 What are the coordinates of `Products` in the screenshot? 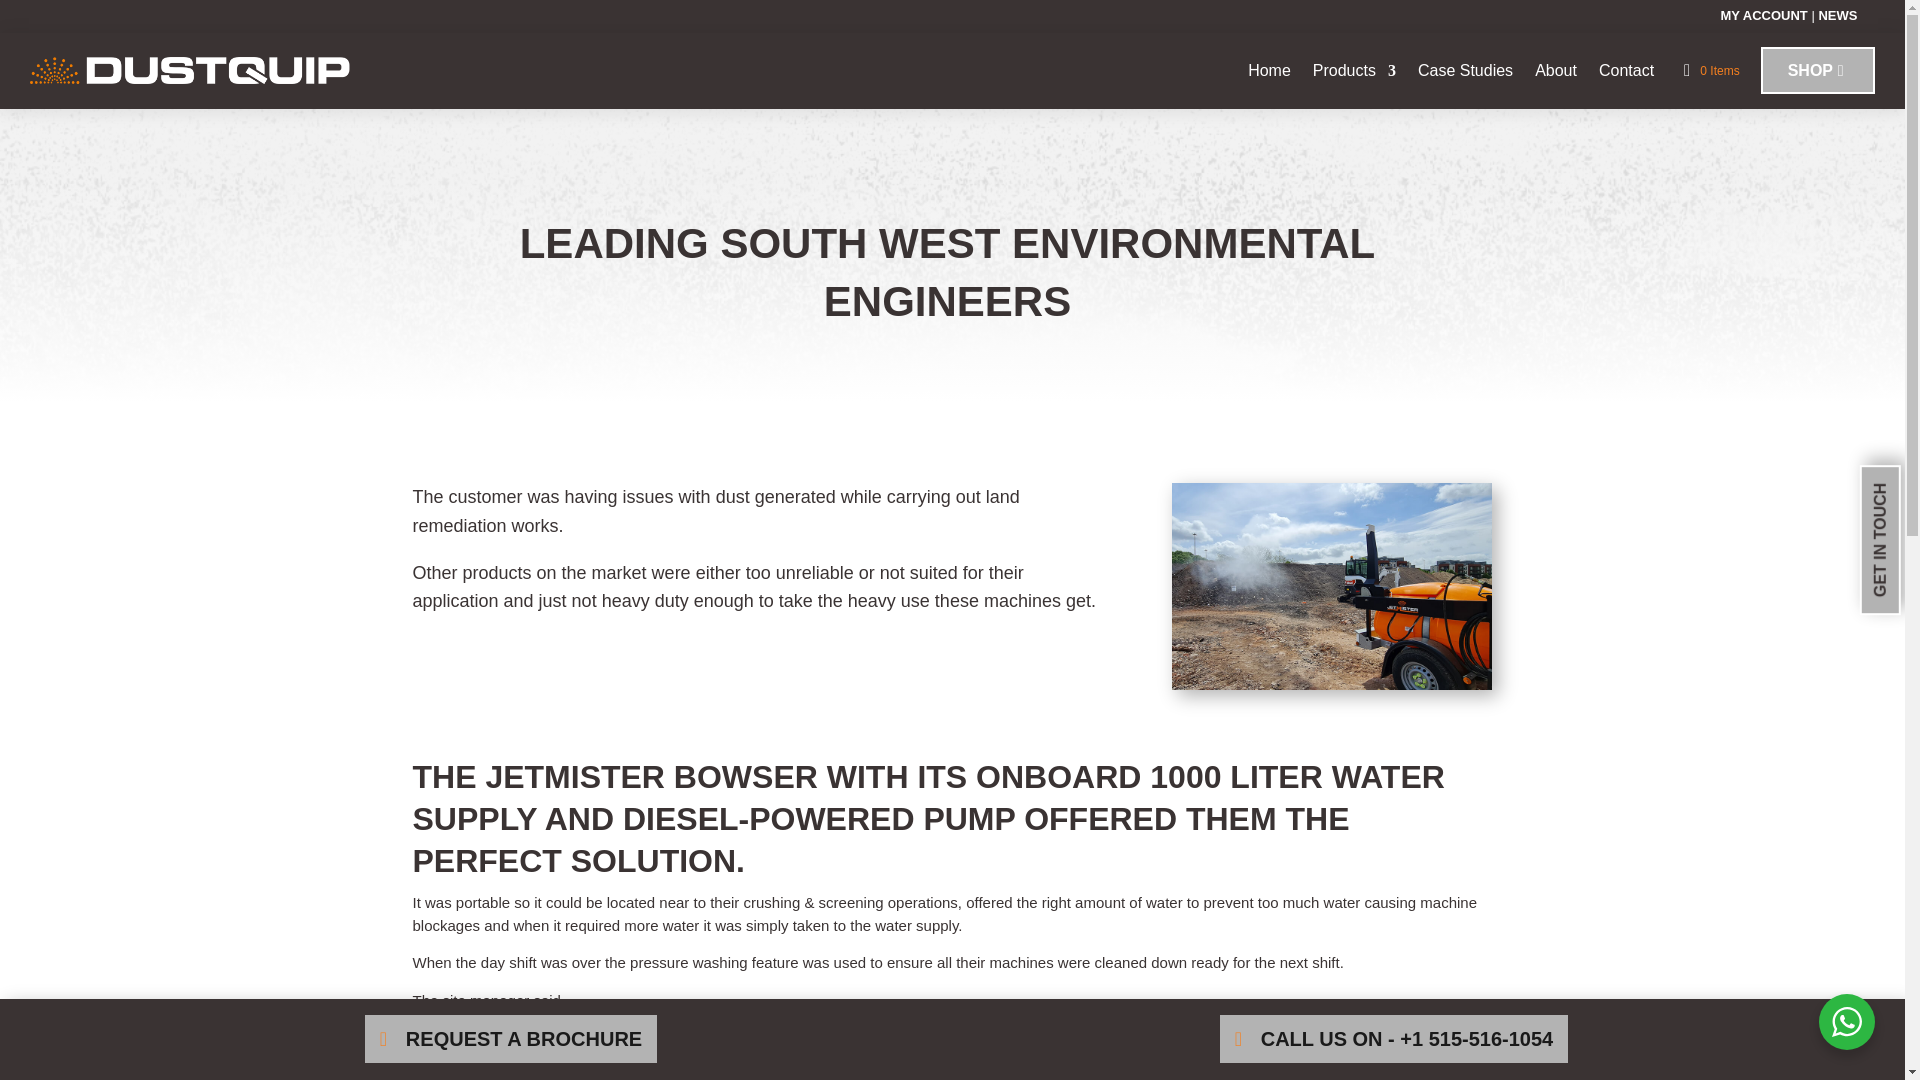 It's located at (1354, 70).